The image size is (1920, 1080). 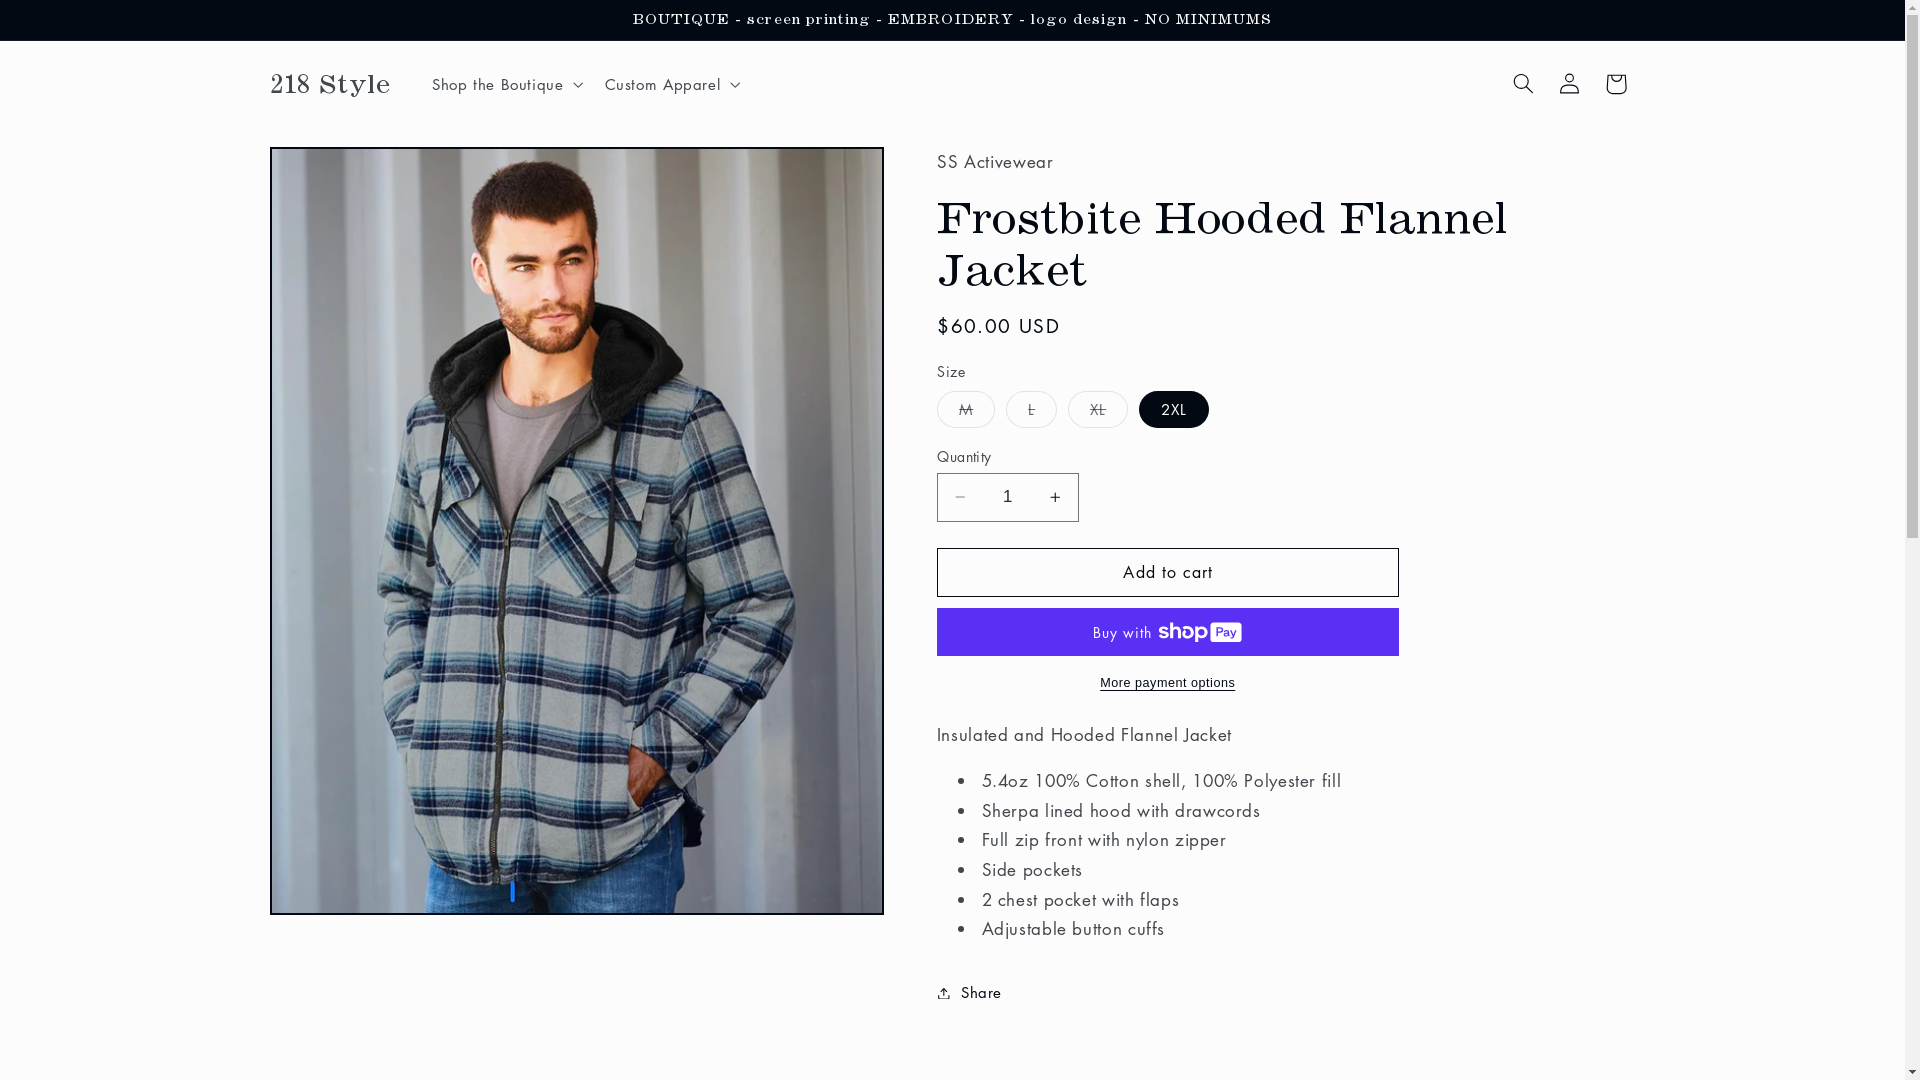 What do you see at coordinates (1168, 572) in the screenshot?
I see `Add to cart` at bounding box center [1168, 572].